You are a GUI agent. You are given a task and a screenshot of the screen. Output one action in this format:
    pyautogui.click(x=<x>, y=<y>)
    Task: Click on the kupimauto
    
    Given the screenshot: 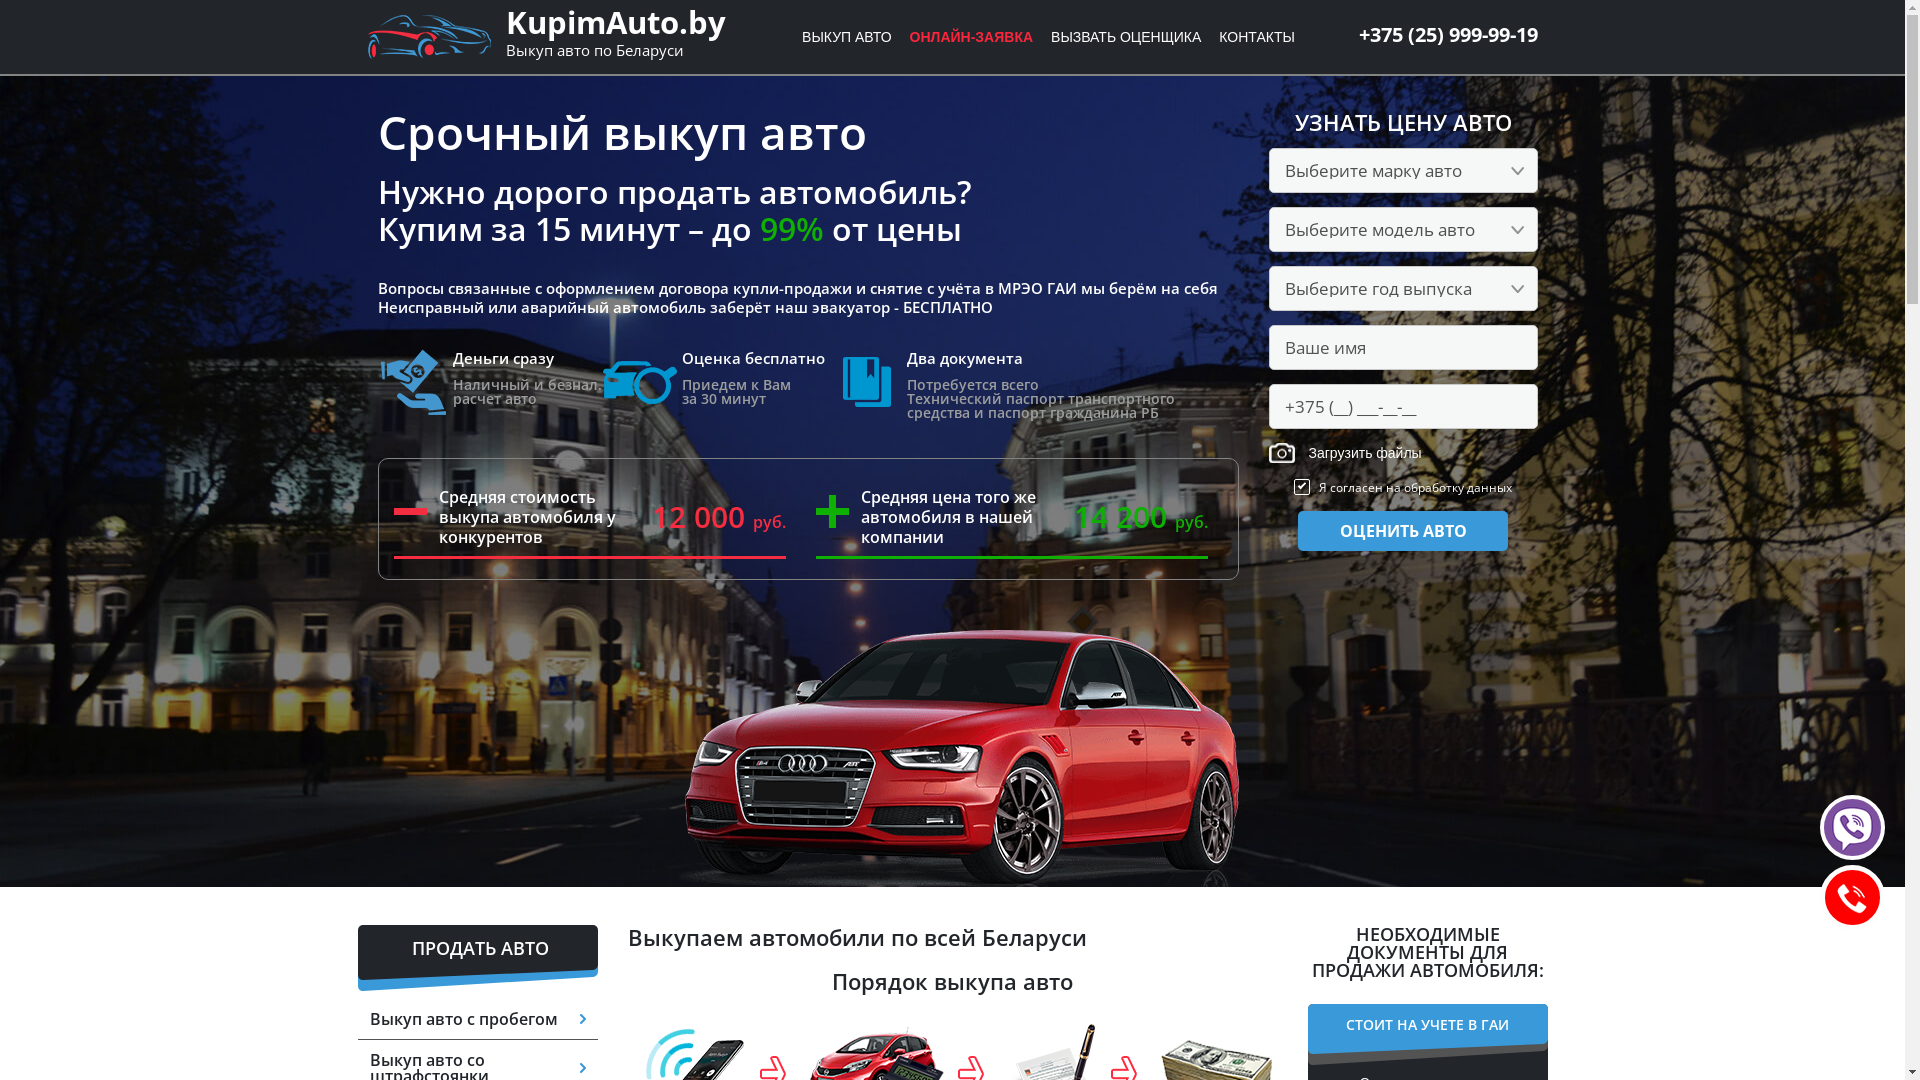 What is the action you would take?
    pyautogui.click(x=952, y=754)
    